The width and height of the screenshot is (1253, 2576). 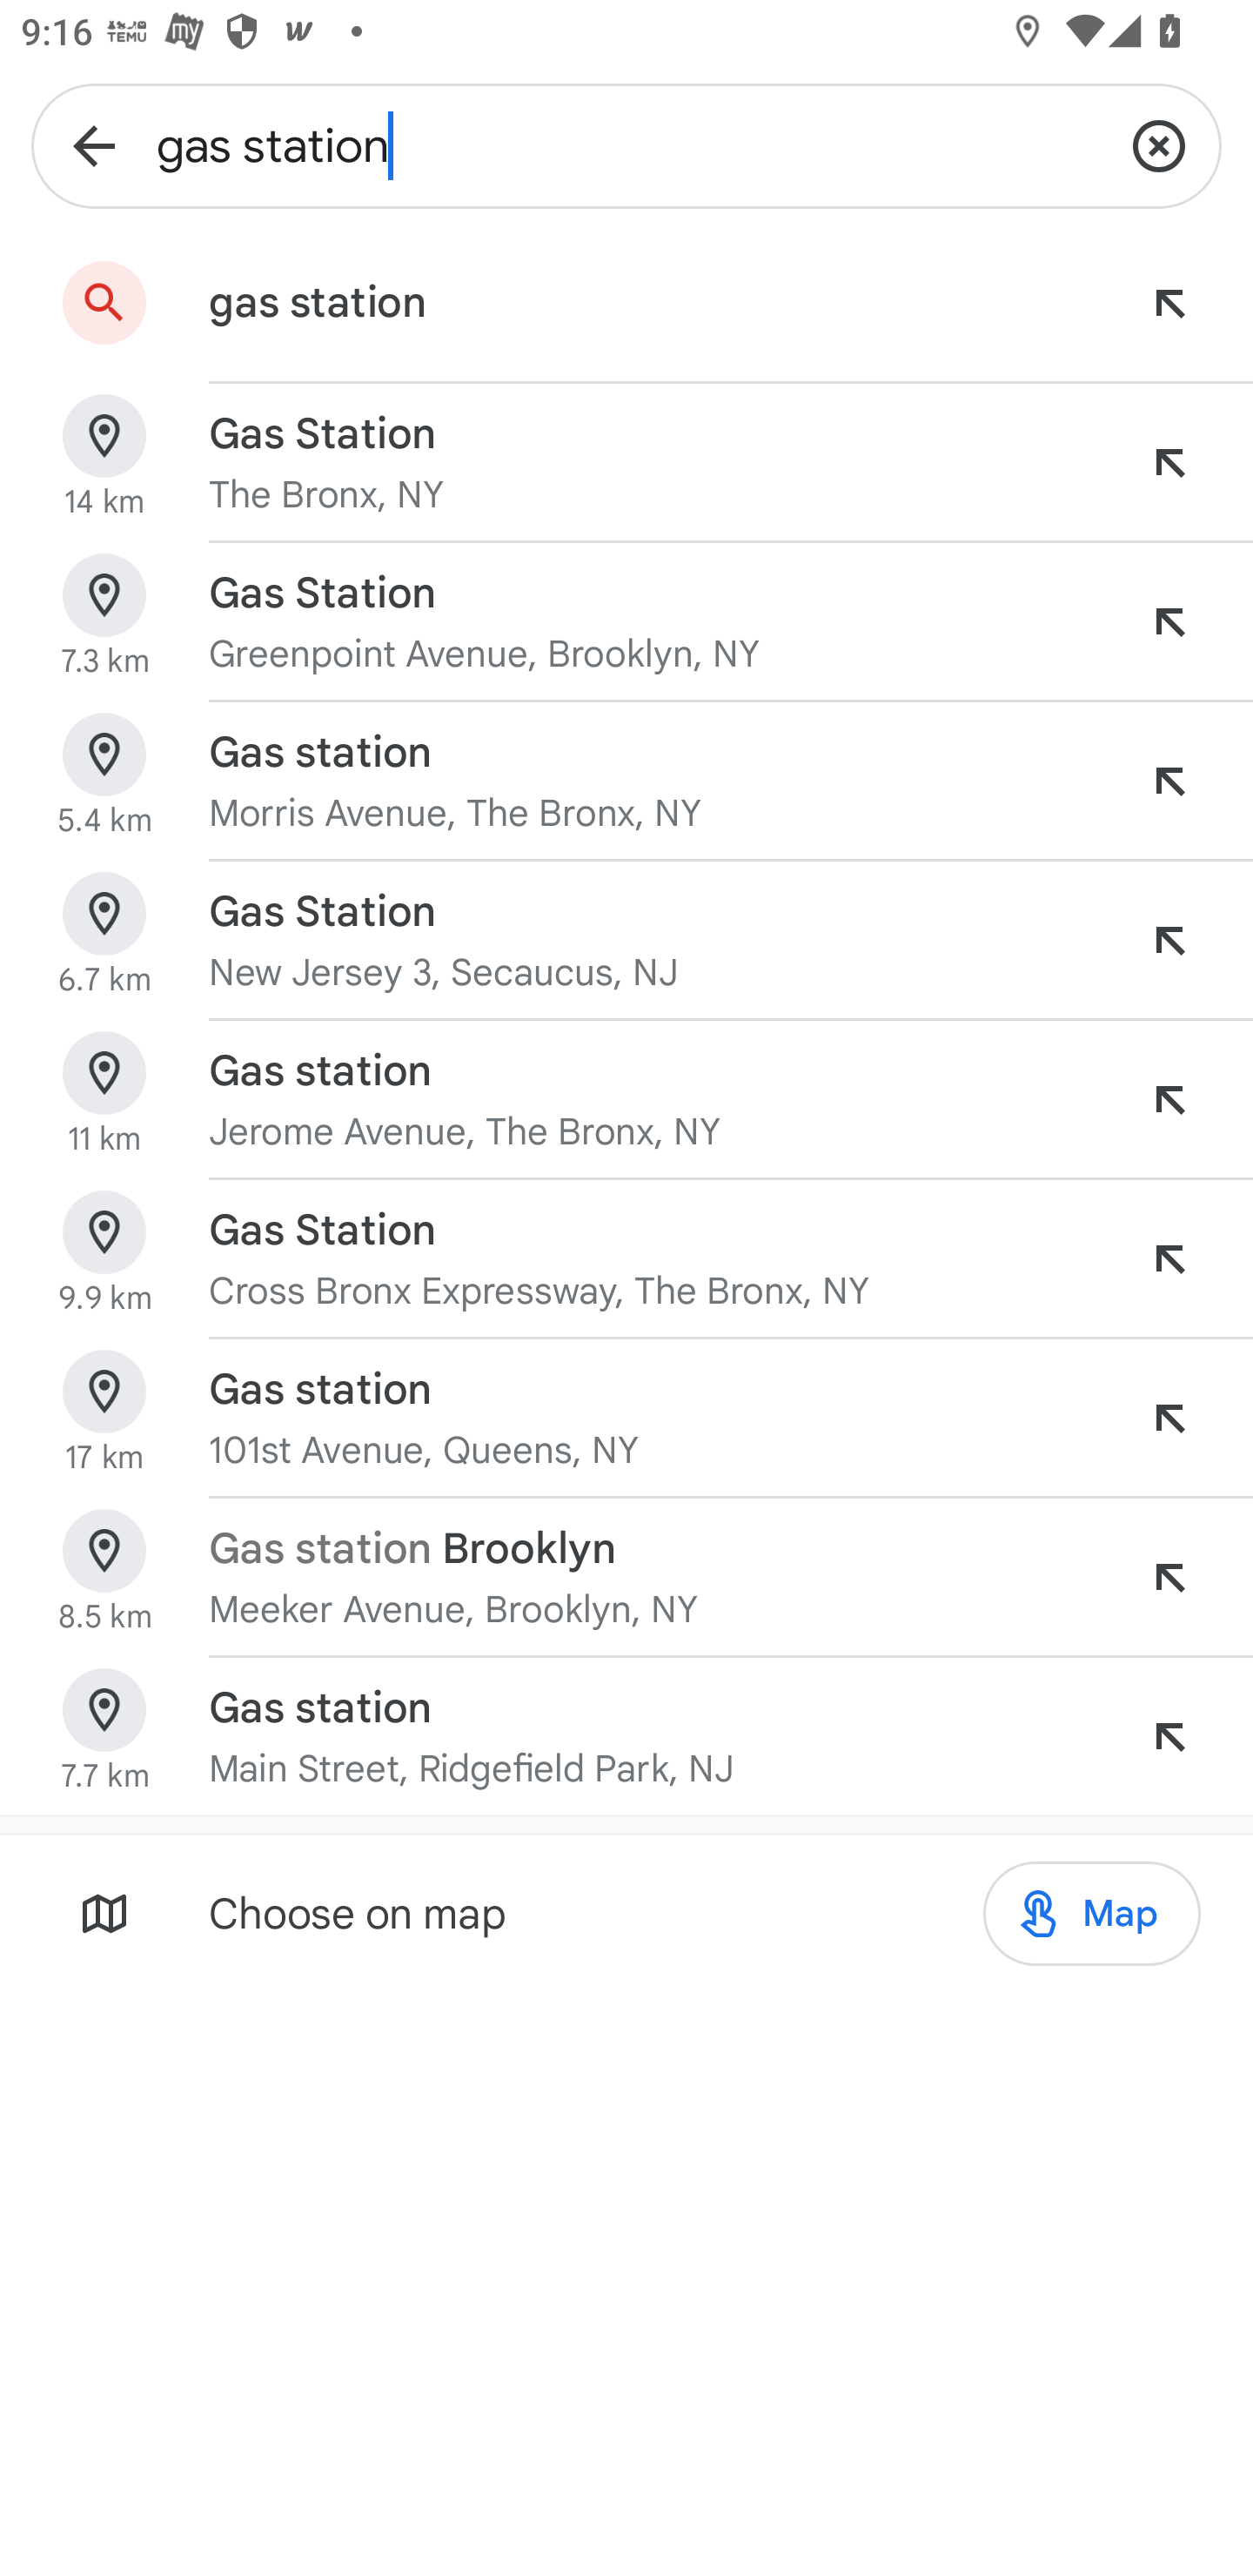 What do you see at coordinates (1159, 144) in the screenshot?
I see `Clear` at bounding box center [1159, 144].